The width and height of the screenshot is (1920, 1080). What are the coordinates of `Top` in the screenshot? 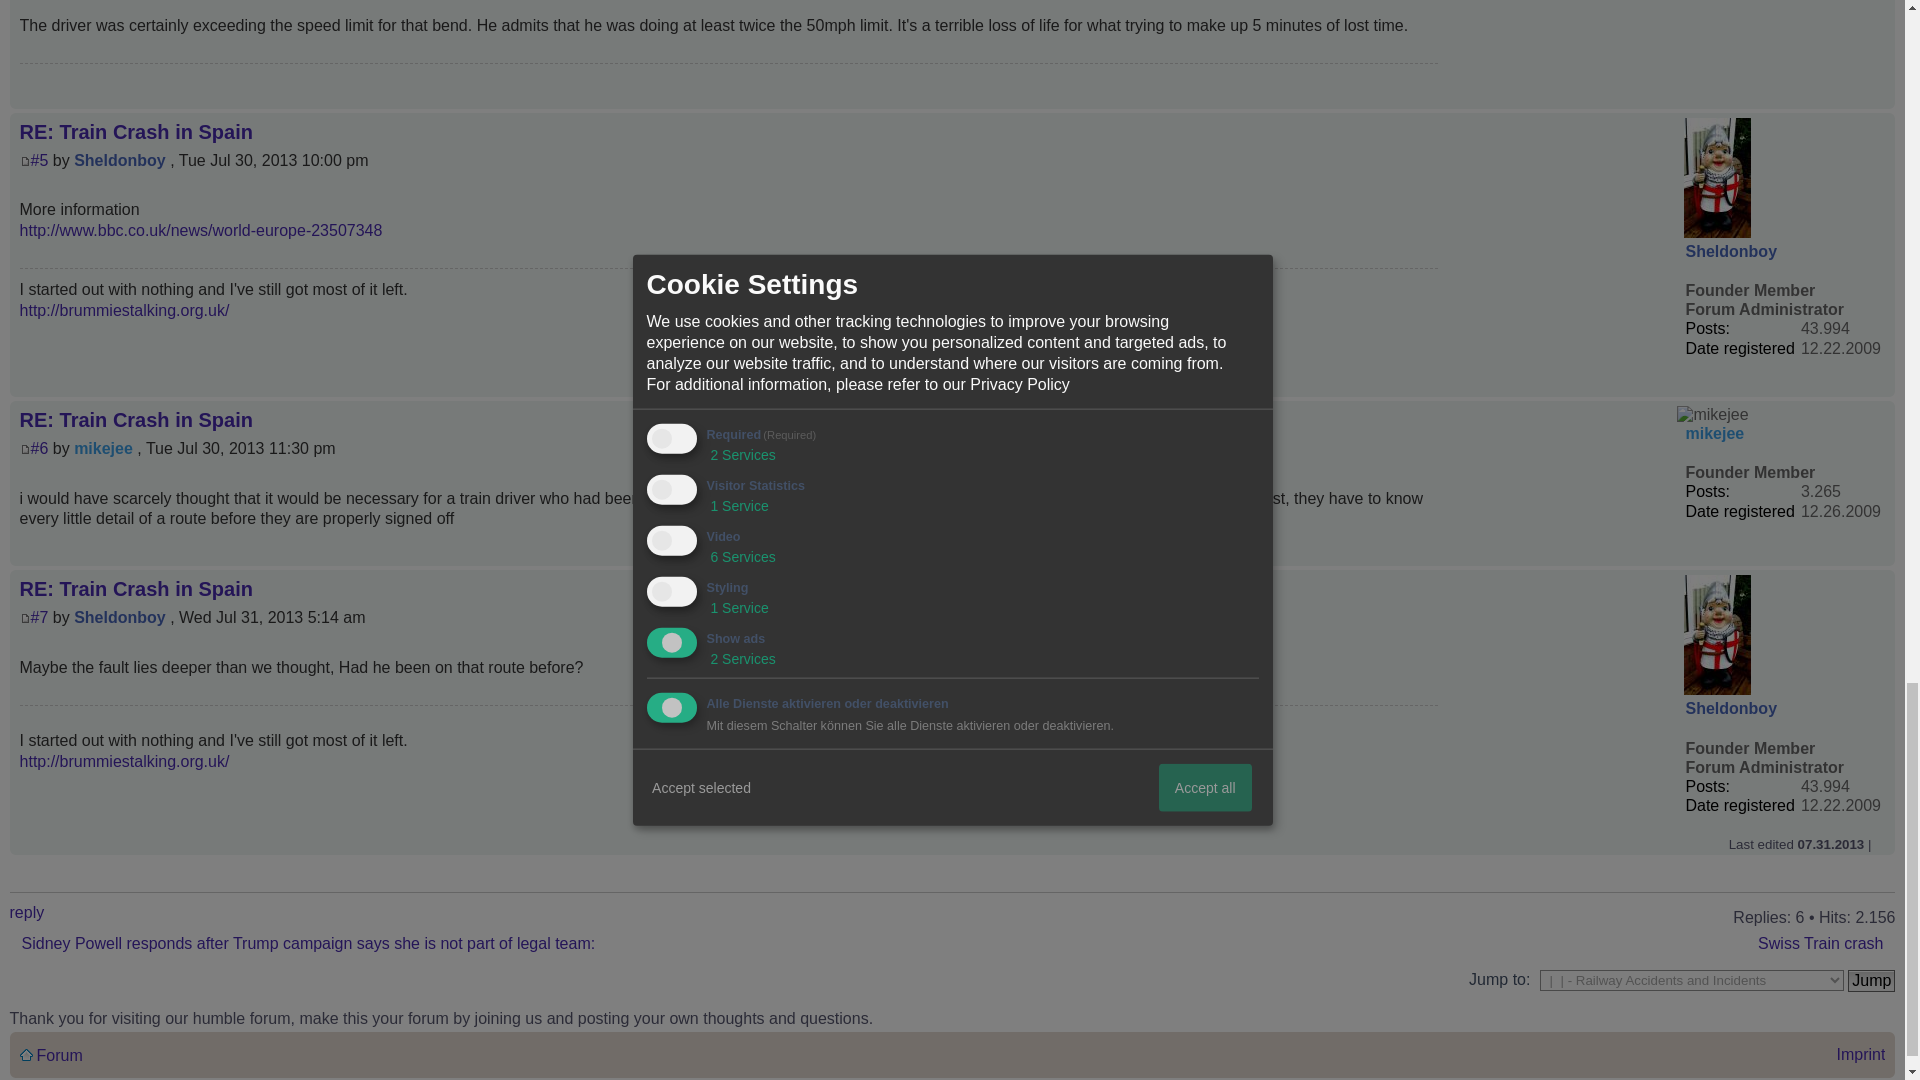 It's located at (1879, 386).